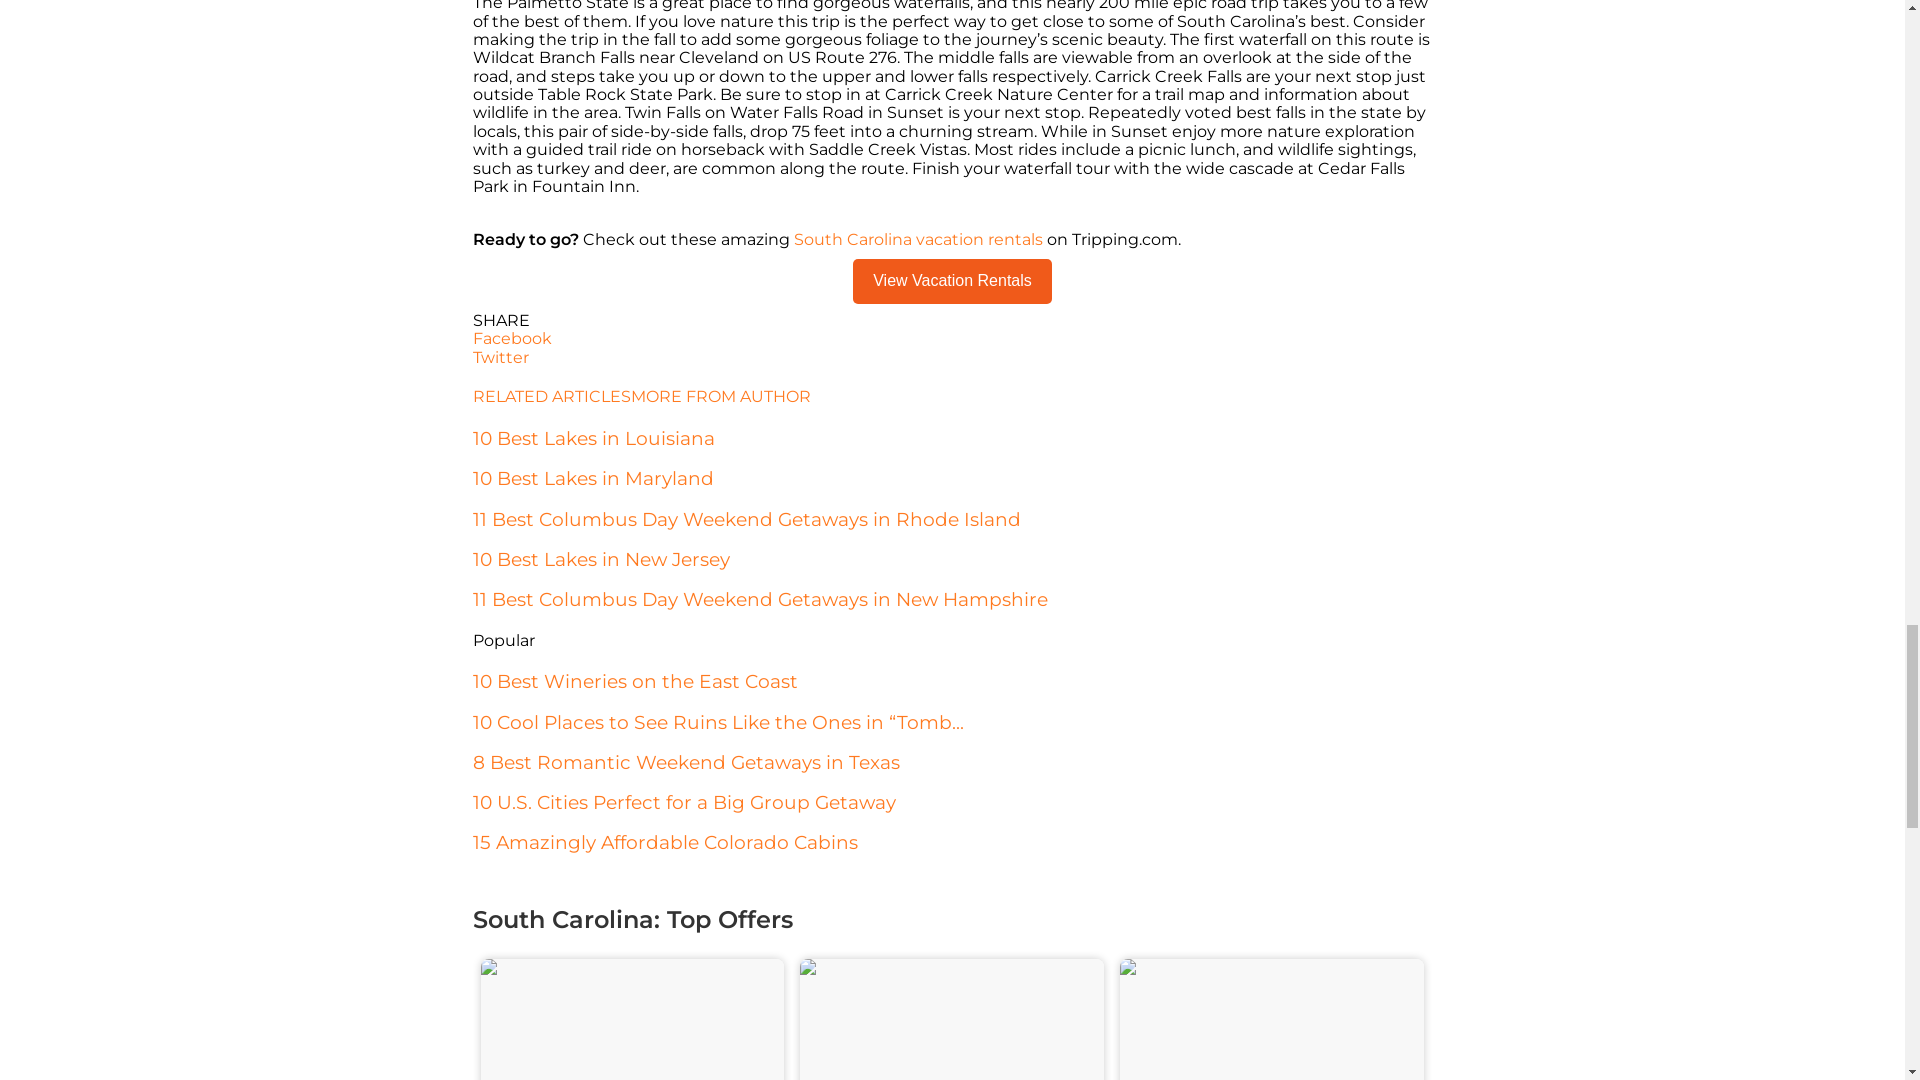 The image size is (1920, 1080). Describe the element at coordinates (683, 802) in the screenshot. I see `10 U.S. Cities Perfect for a Big Group Getaway` at that location.